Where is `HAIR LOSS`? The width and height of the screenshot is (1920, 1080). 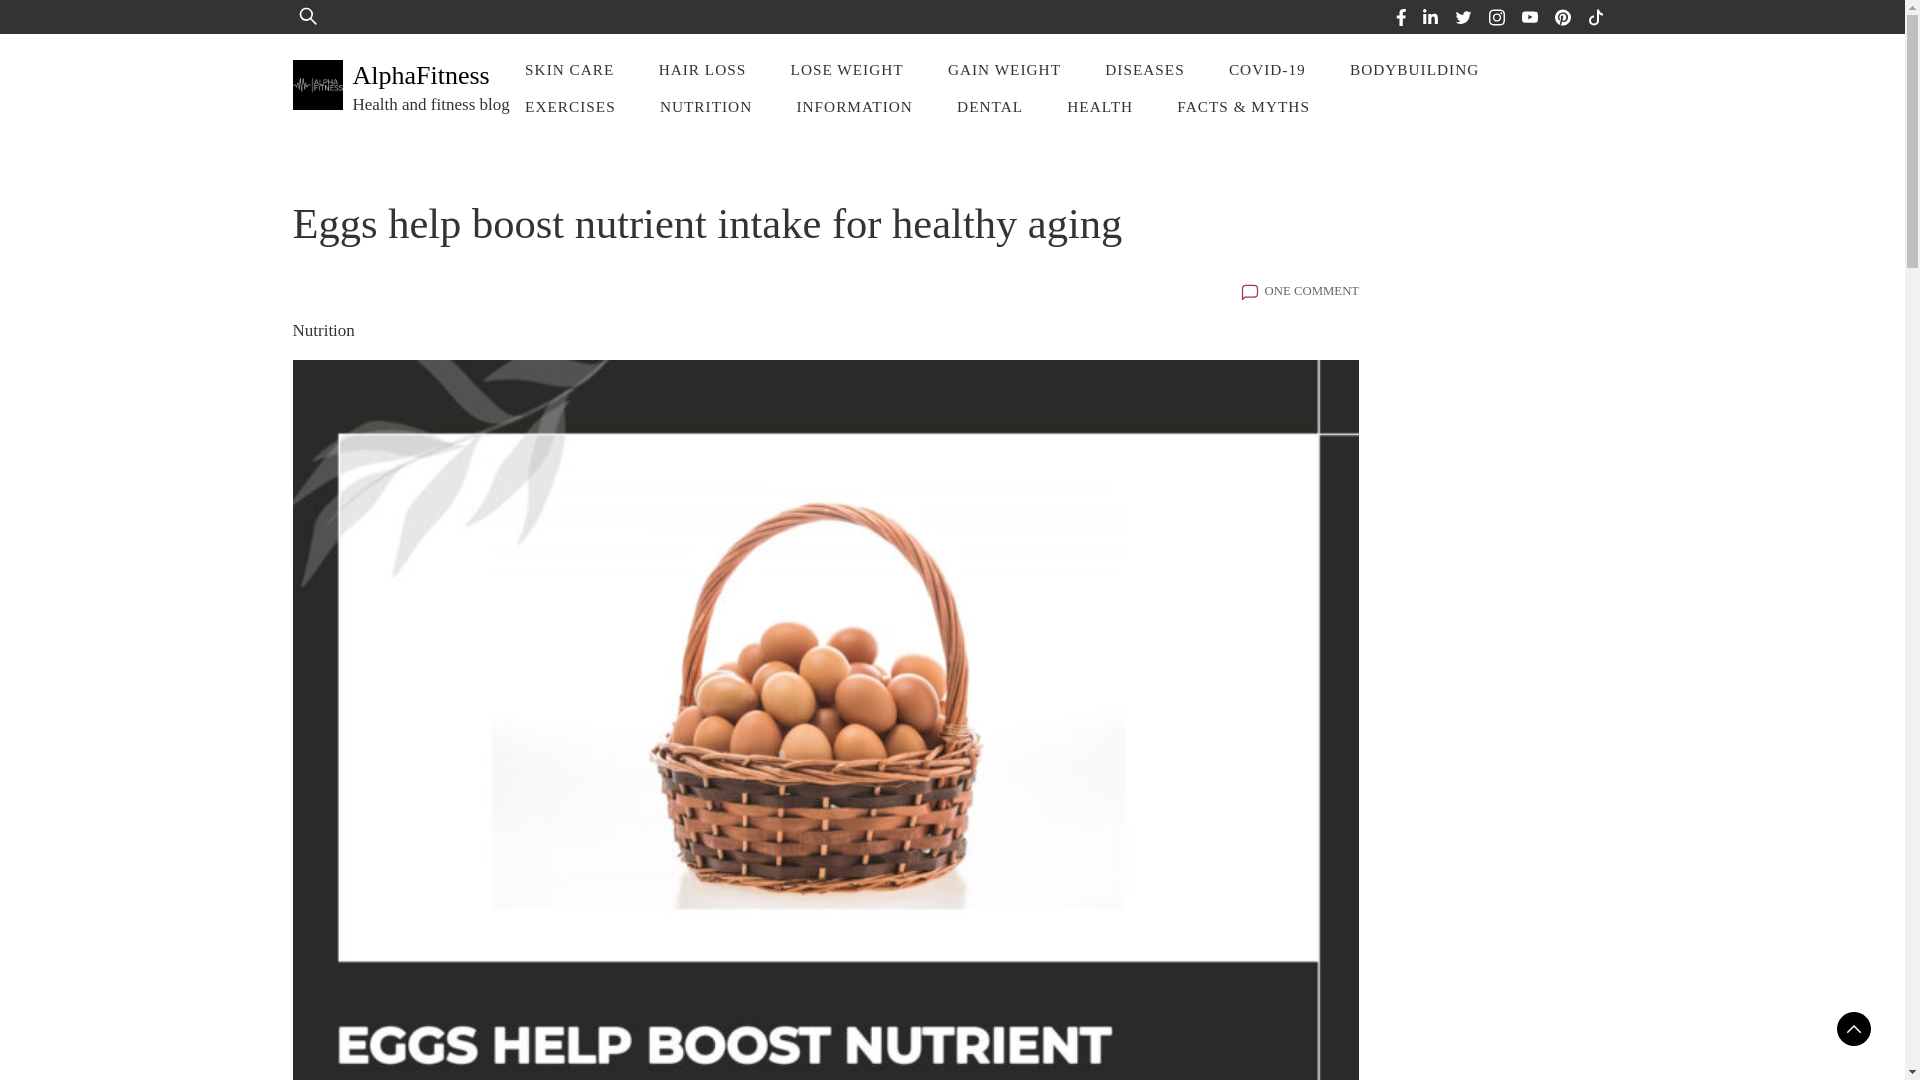 HAIR LOSS is located at coordinates (702, 68).